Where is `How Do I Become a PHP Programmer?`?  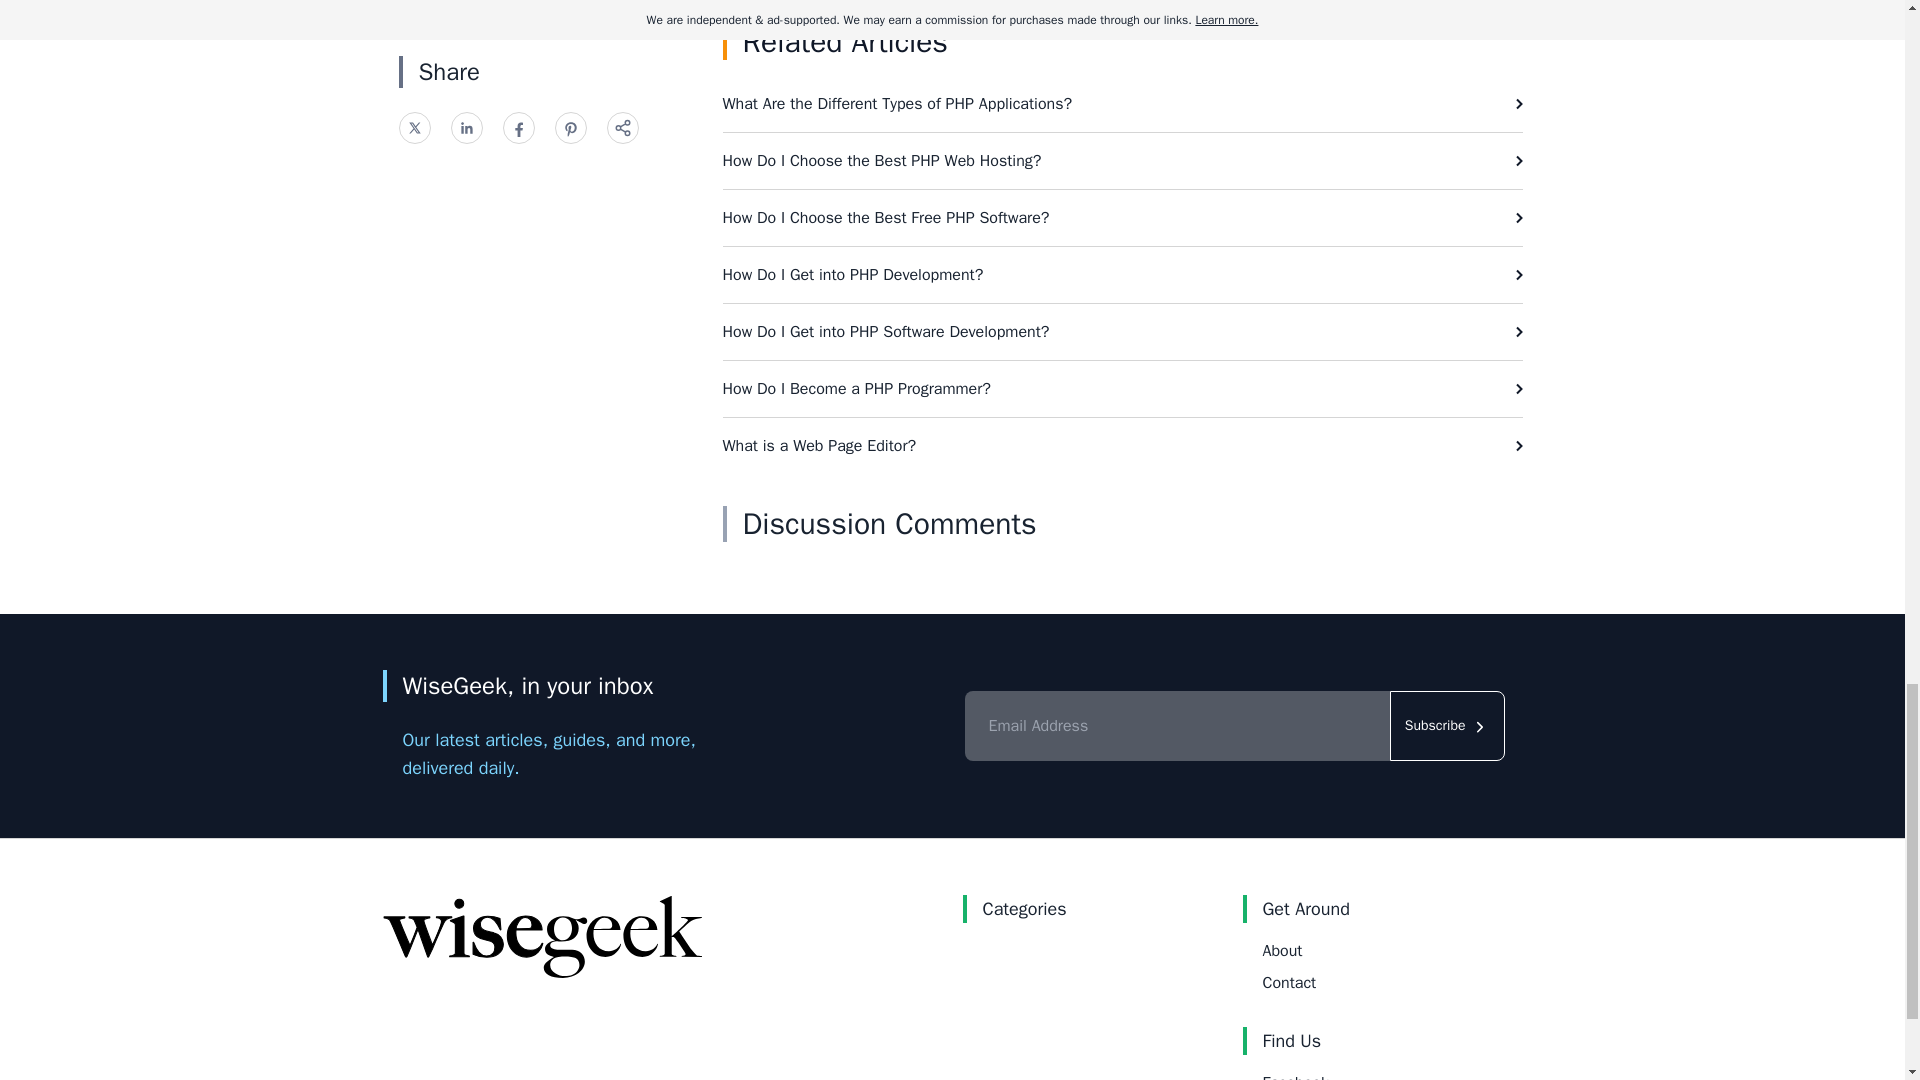
How Do I Become a PHP Programmer? is located at coordinates (1122, 388).